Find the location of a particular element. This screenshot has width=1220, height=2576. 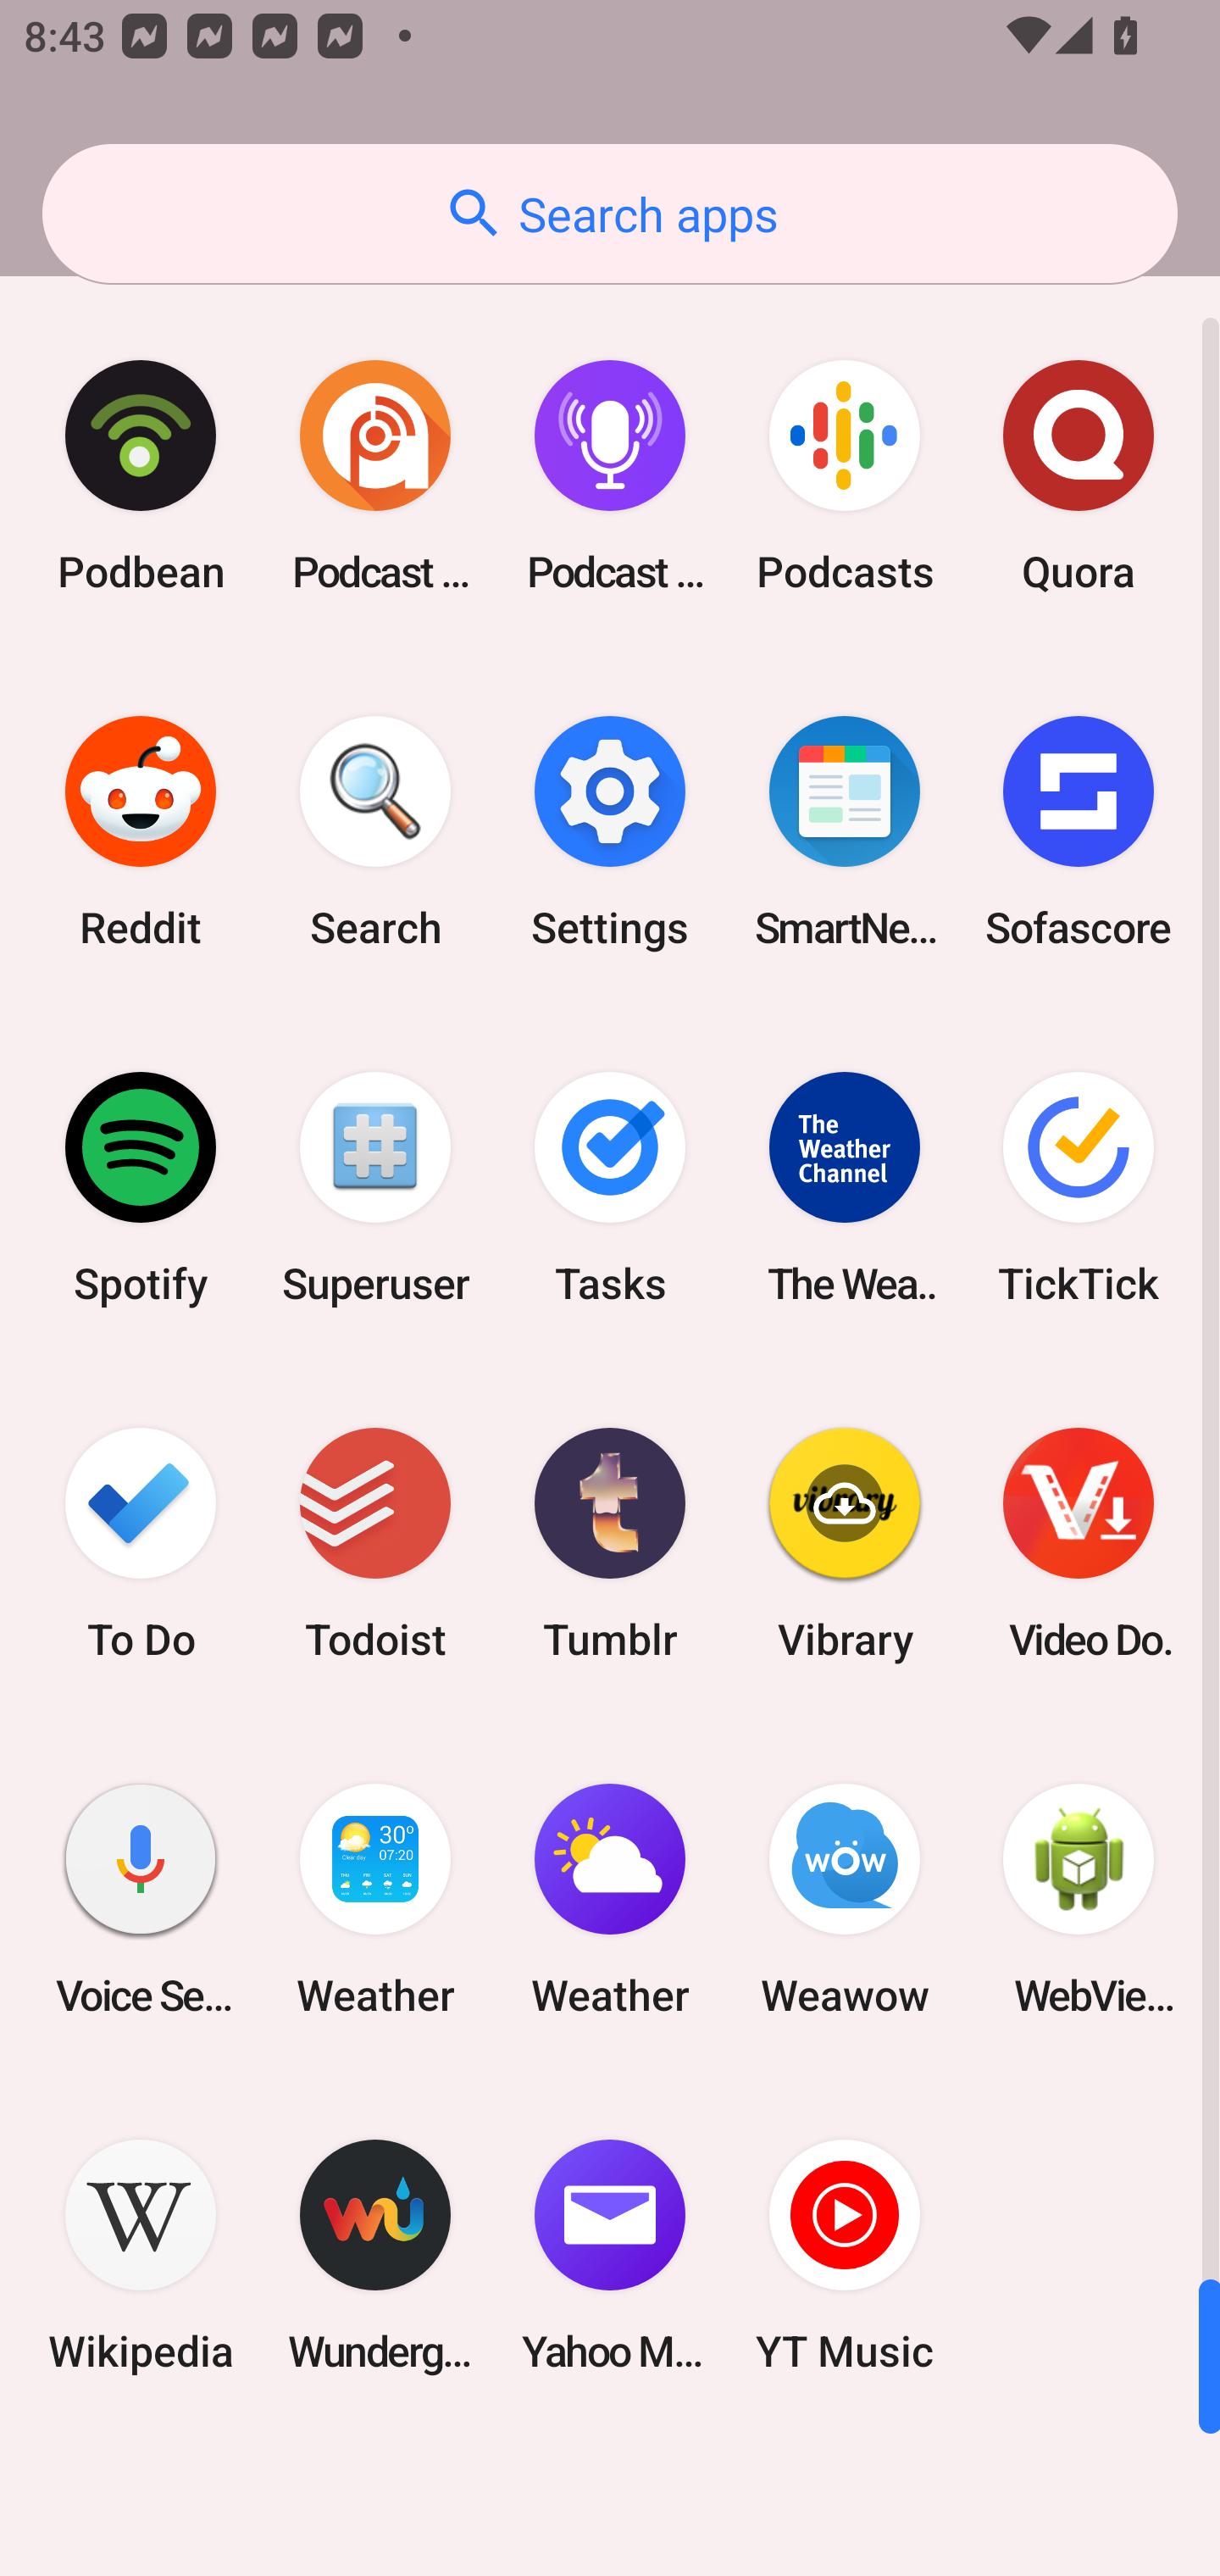

Tasks is located at coordinates (610, 1187).